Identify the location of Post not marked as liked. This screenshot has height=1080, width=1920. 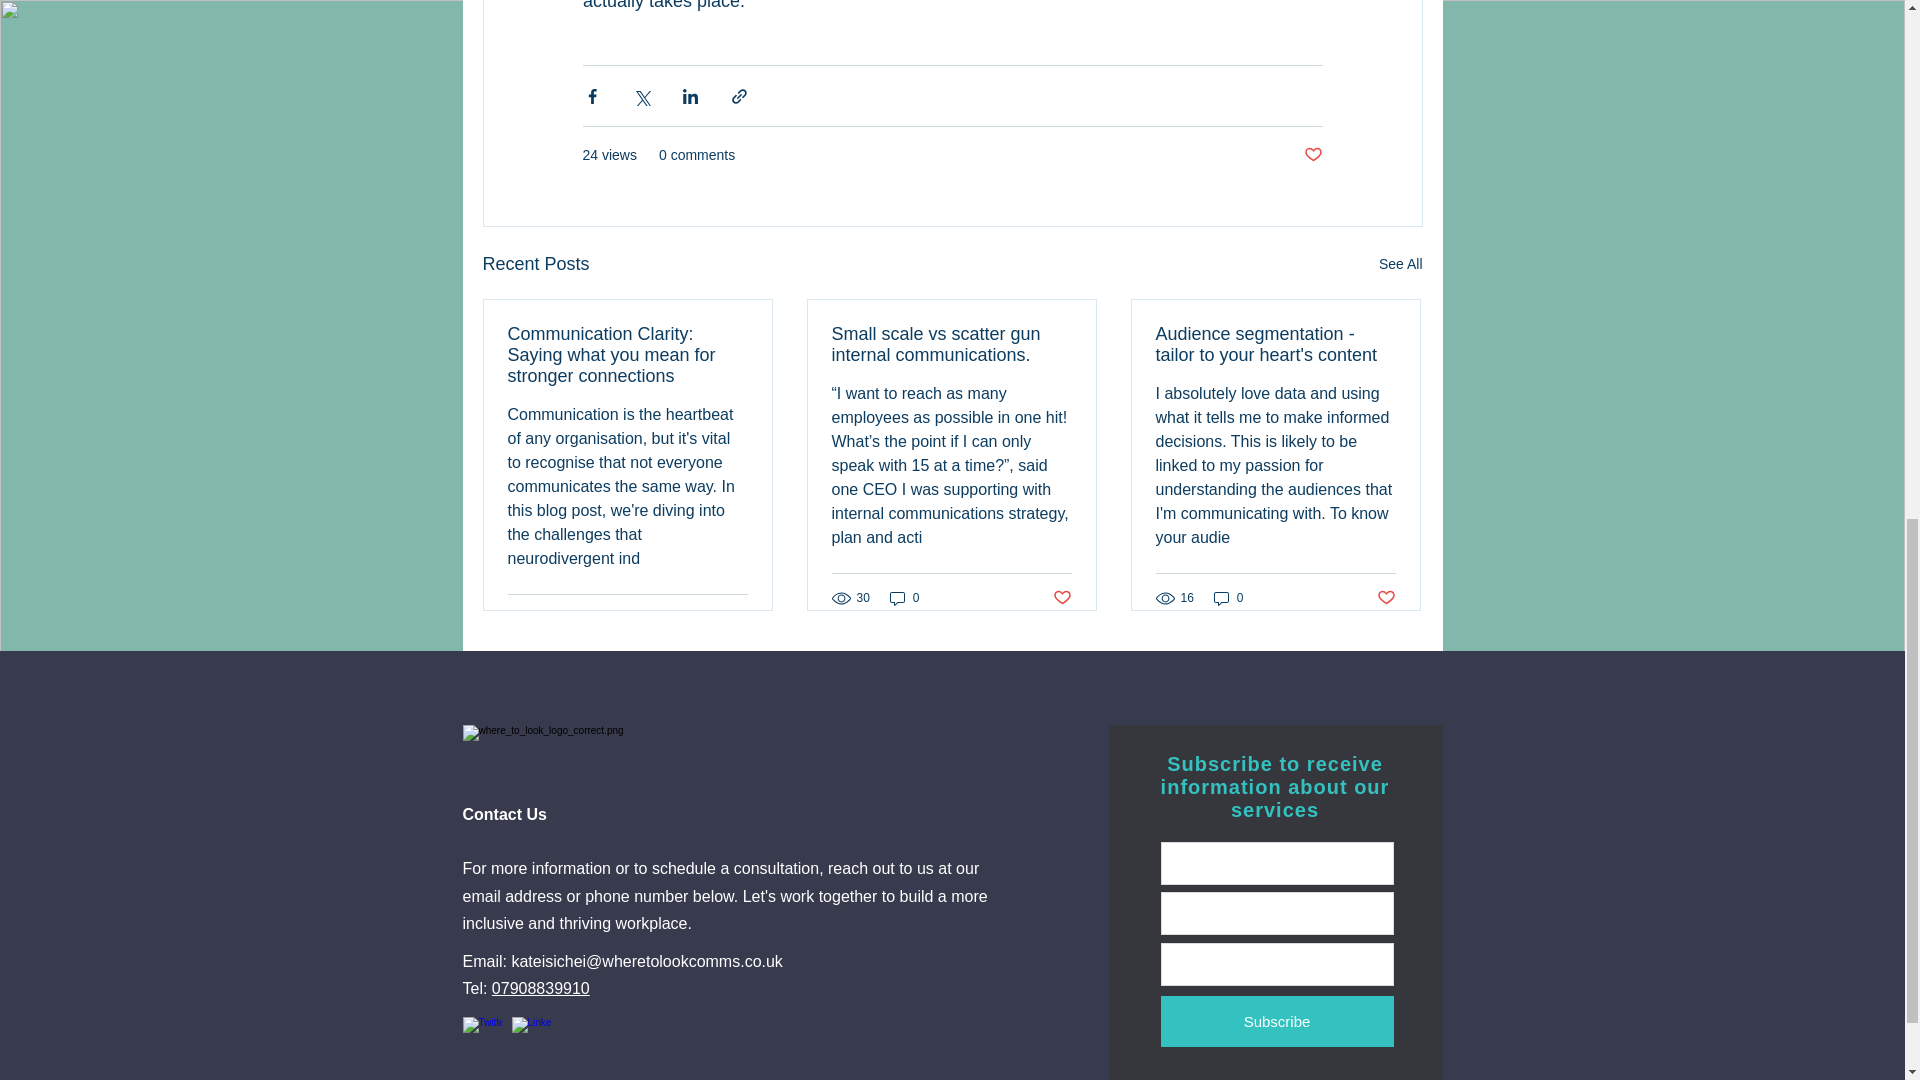
(1386, 598).